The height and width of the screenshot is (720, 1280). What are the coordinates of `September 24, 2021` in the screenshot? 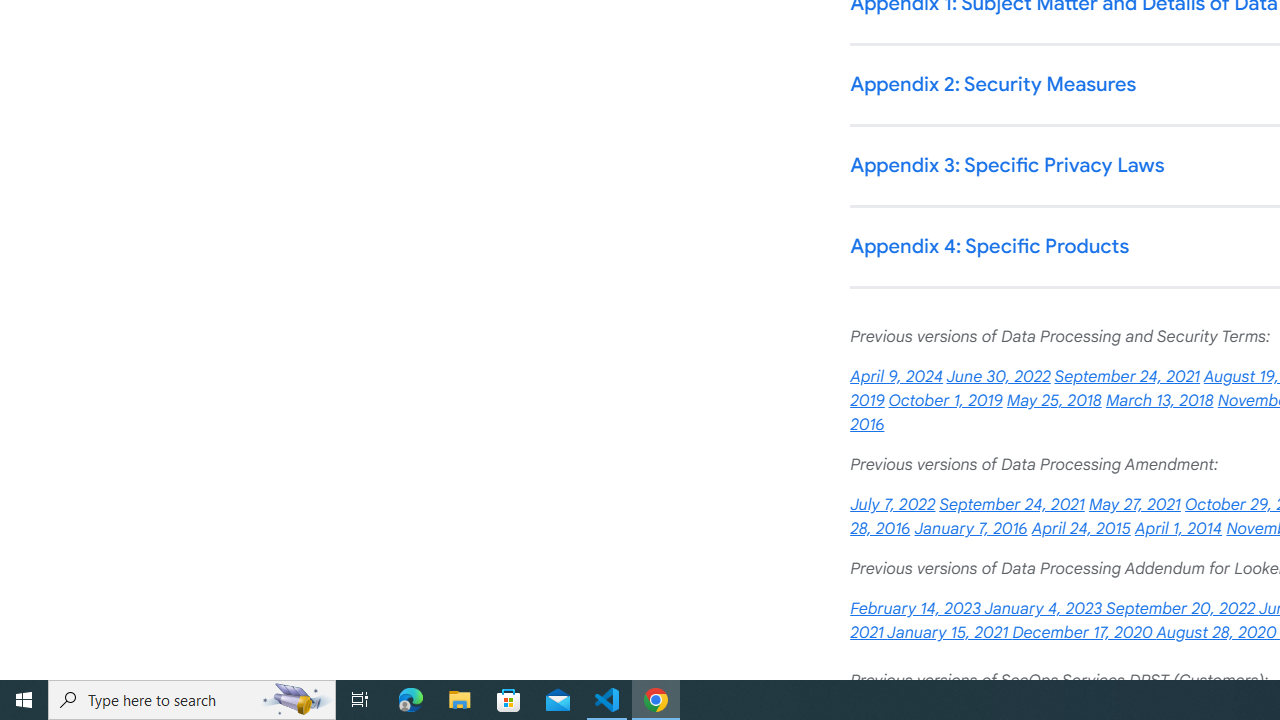 It's located at (1012, 504).